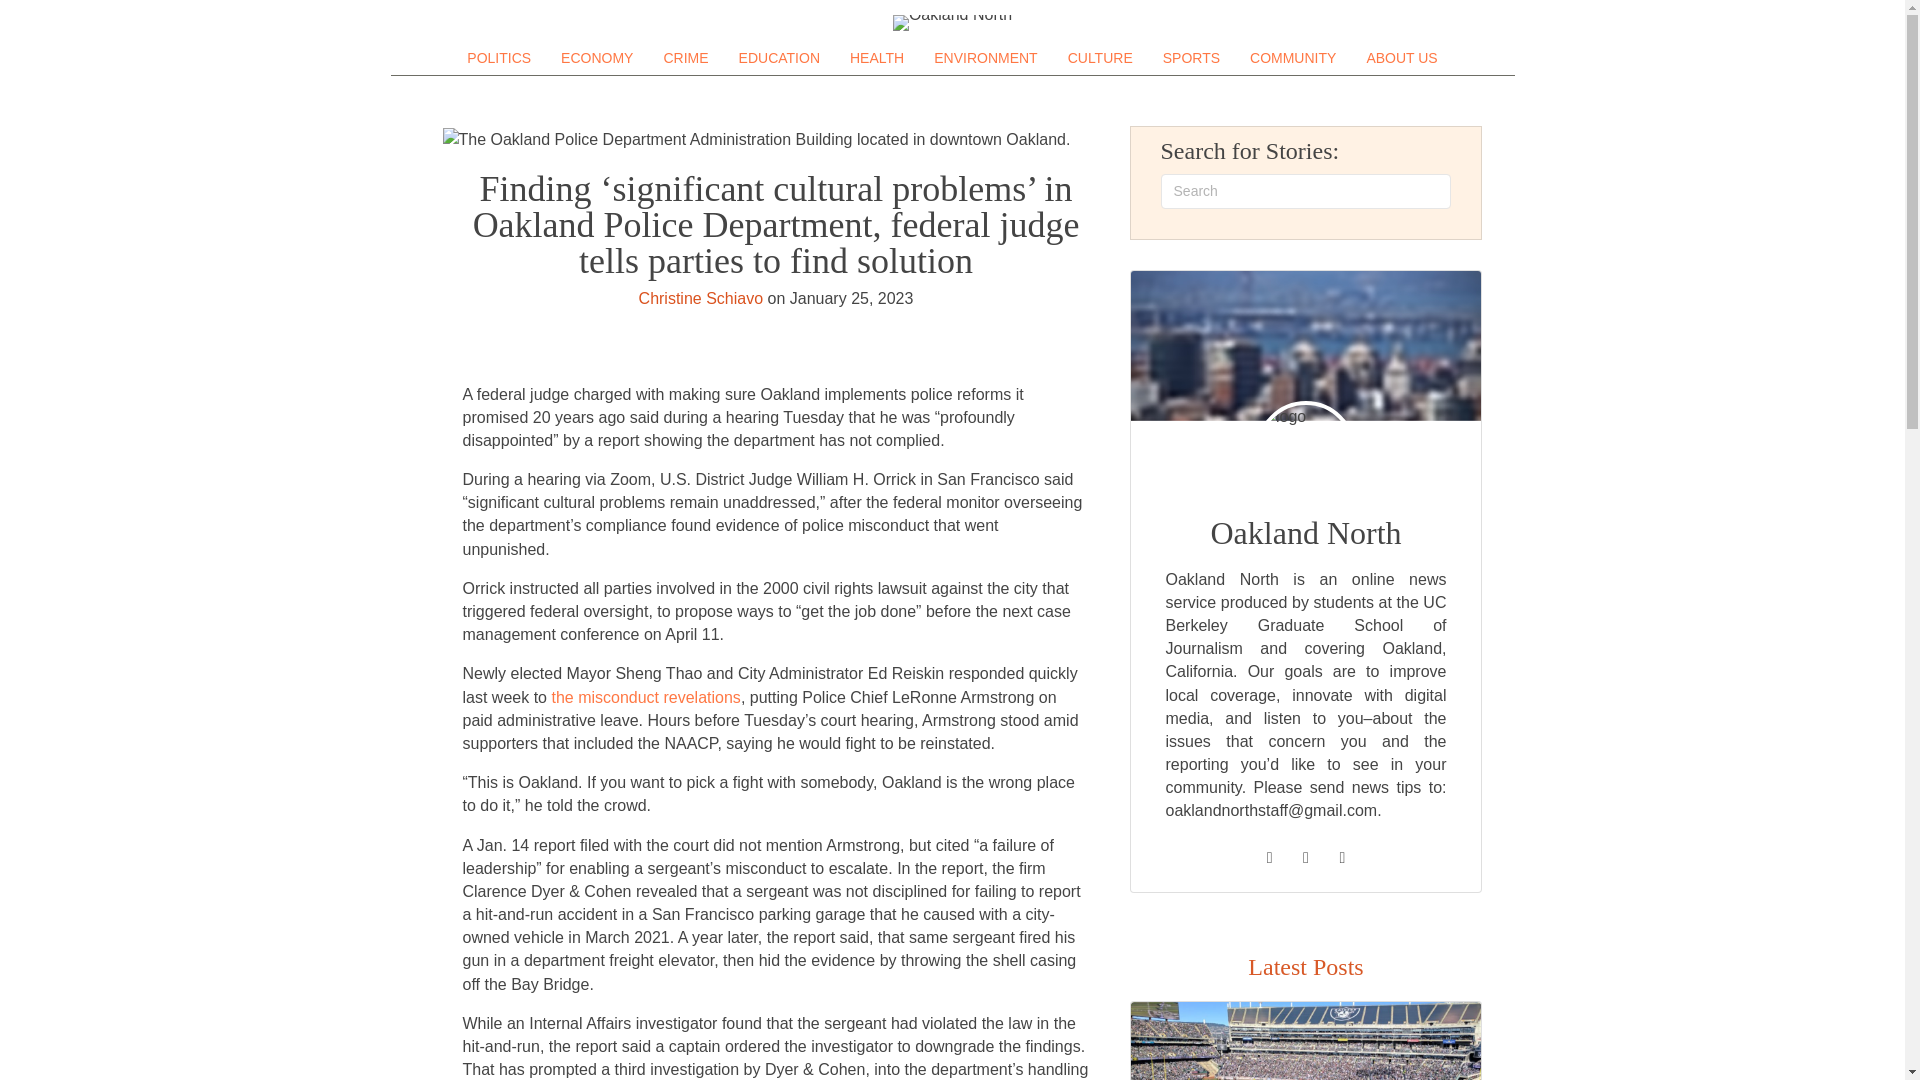  What do you see at coordinates (685, 58) in the screenshot?
I see `CRIME` at bounding box center [685, 58].